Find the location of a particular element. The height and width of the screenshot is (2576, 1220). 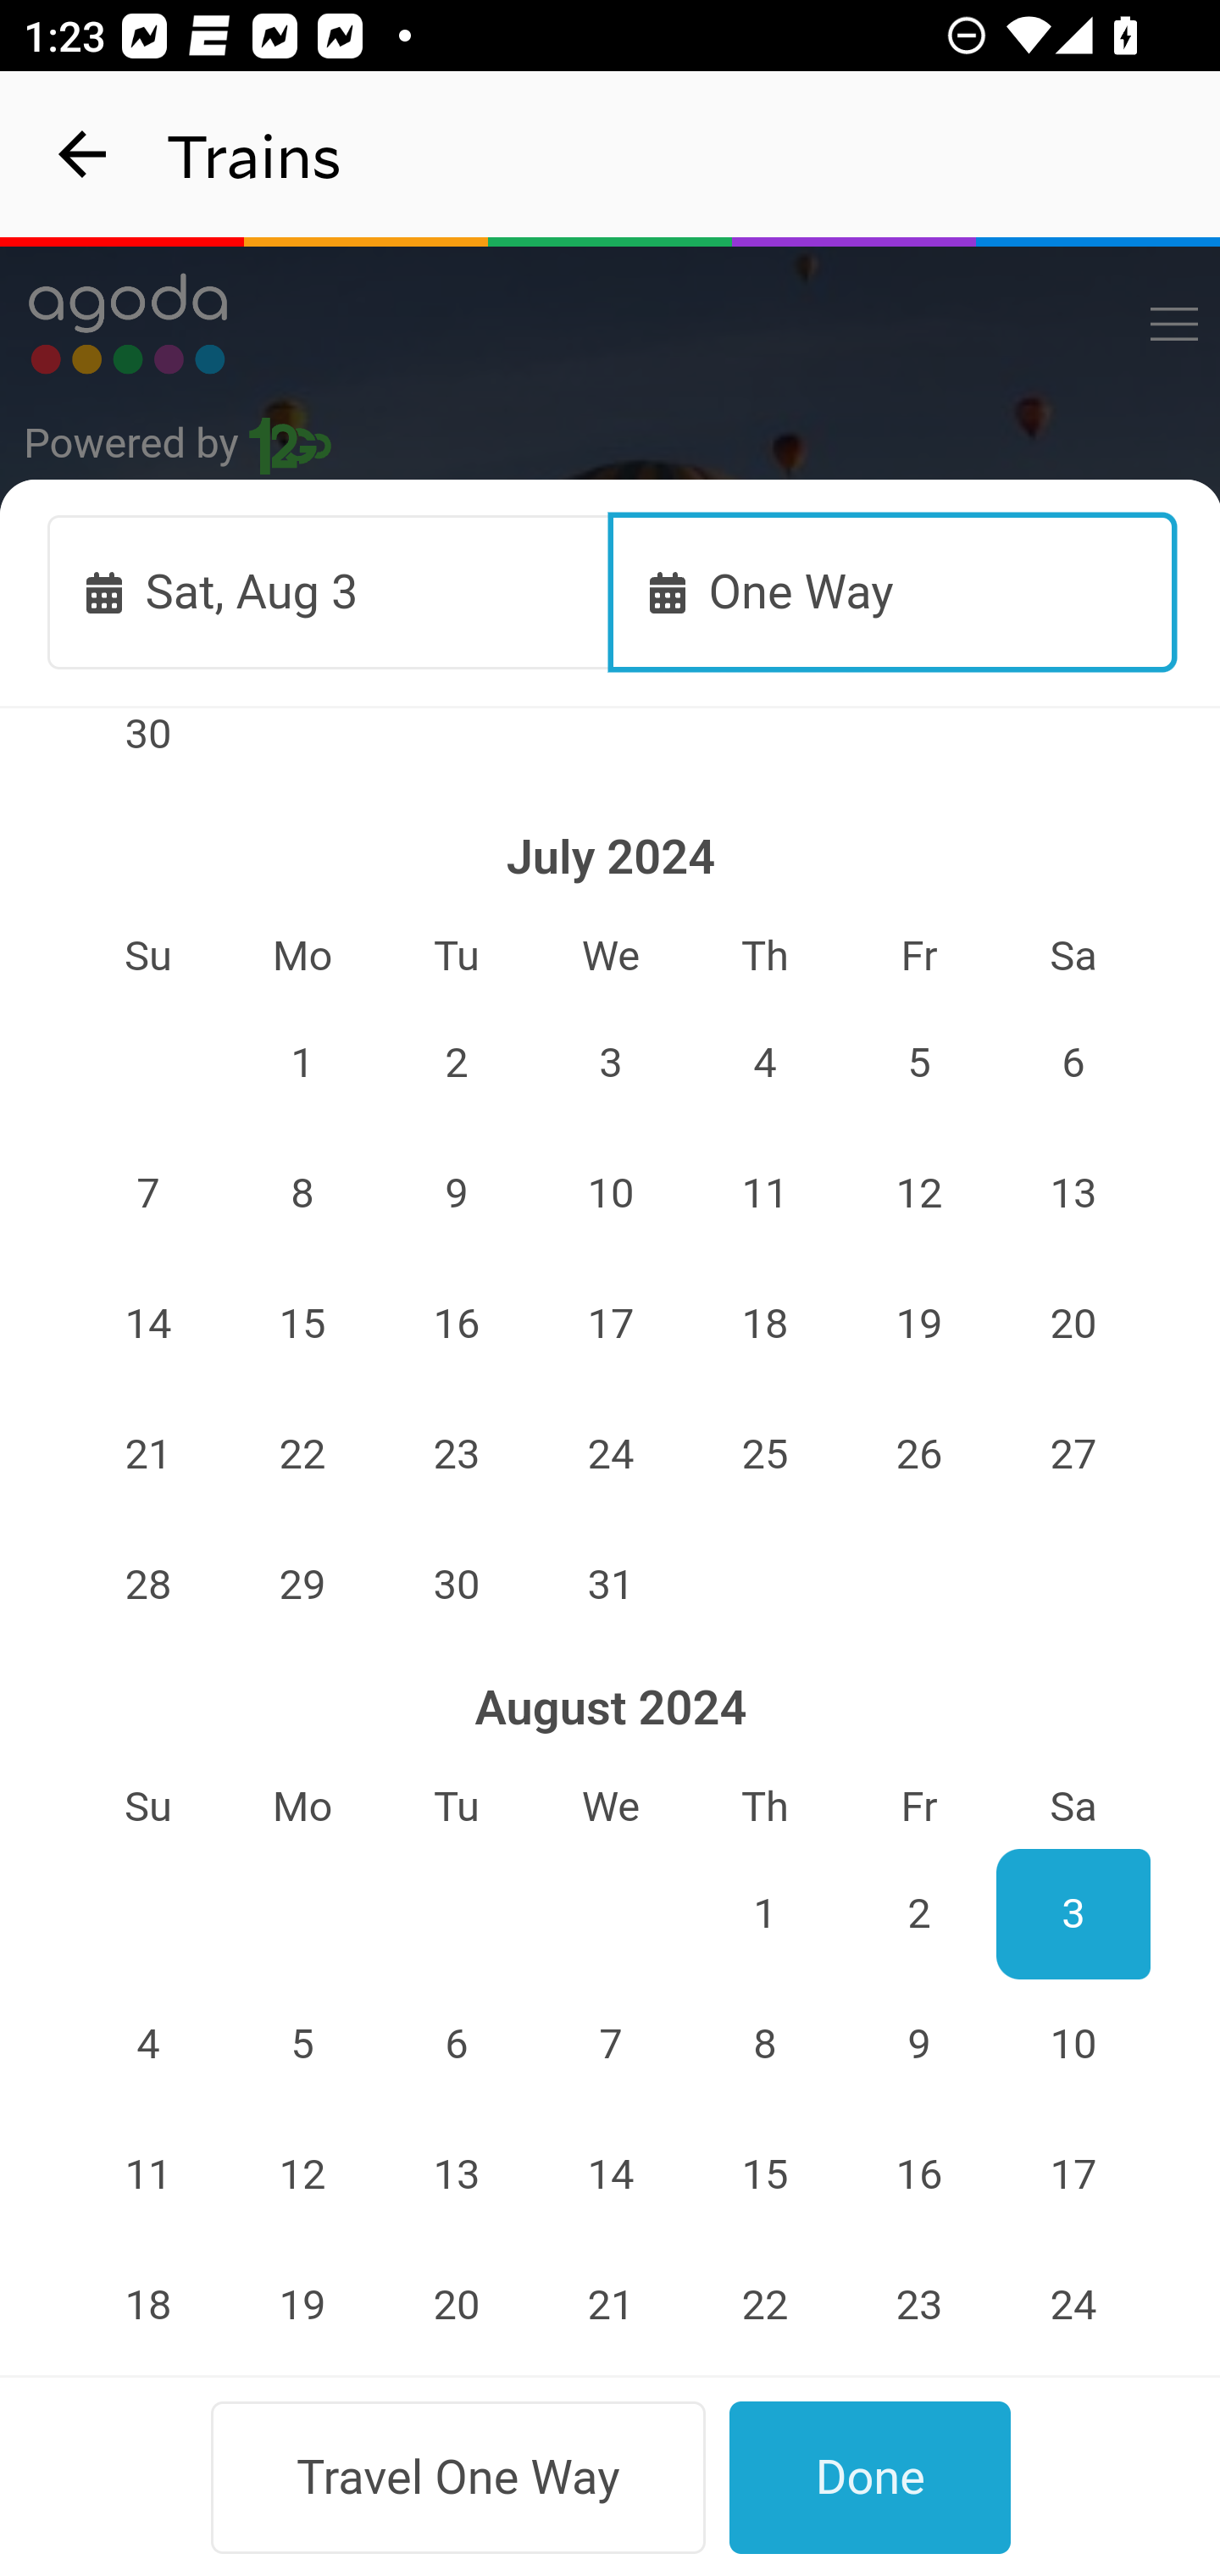

22 is located at coordinates (764, 2305).